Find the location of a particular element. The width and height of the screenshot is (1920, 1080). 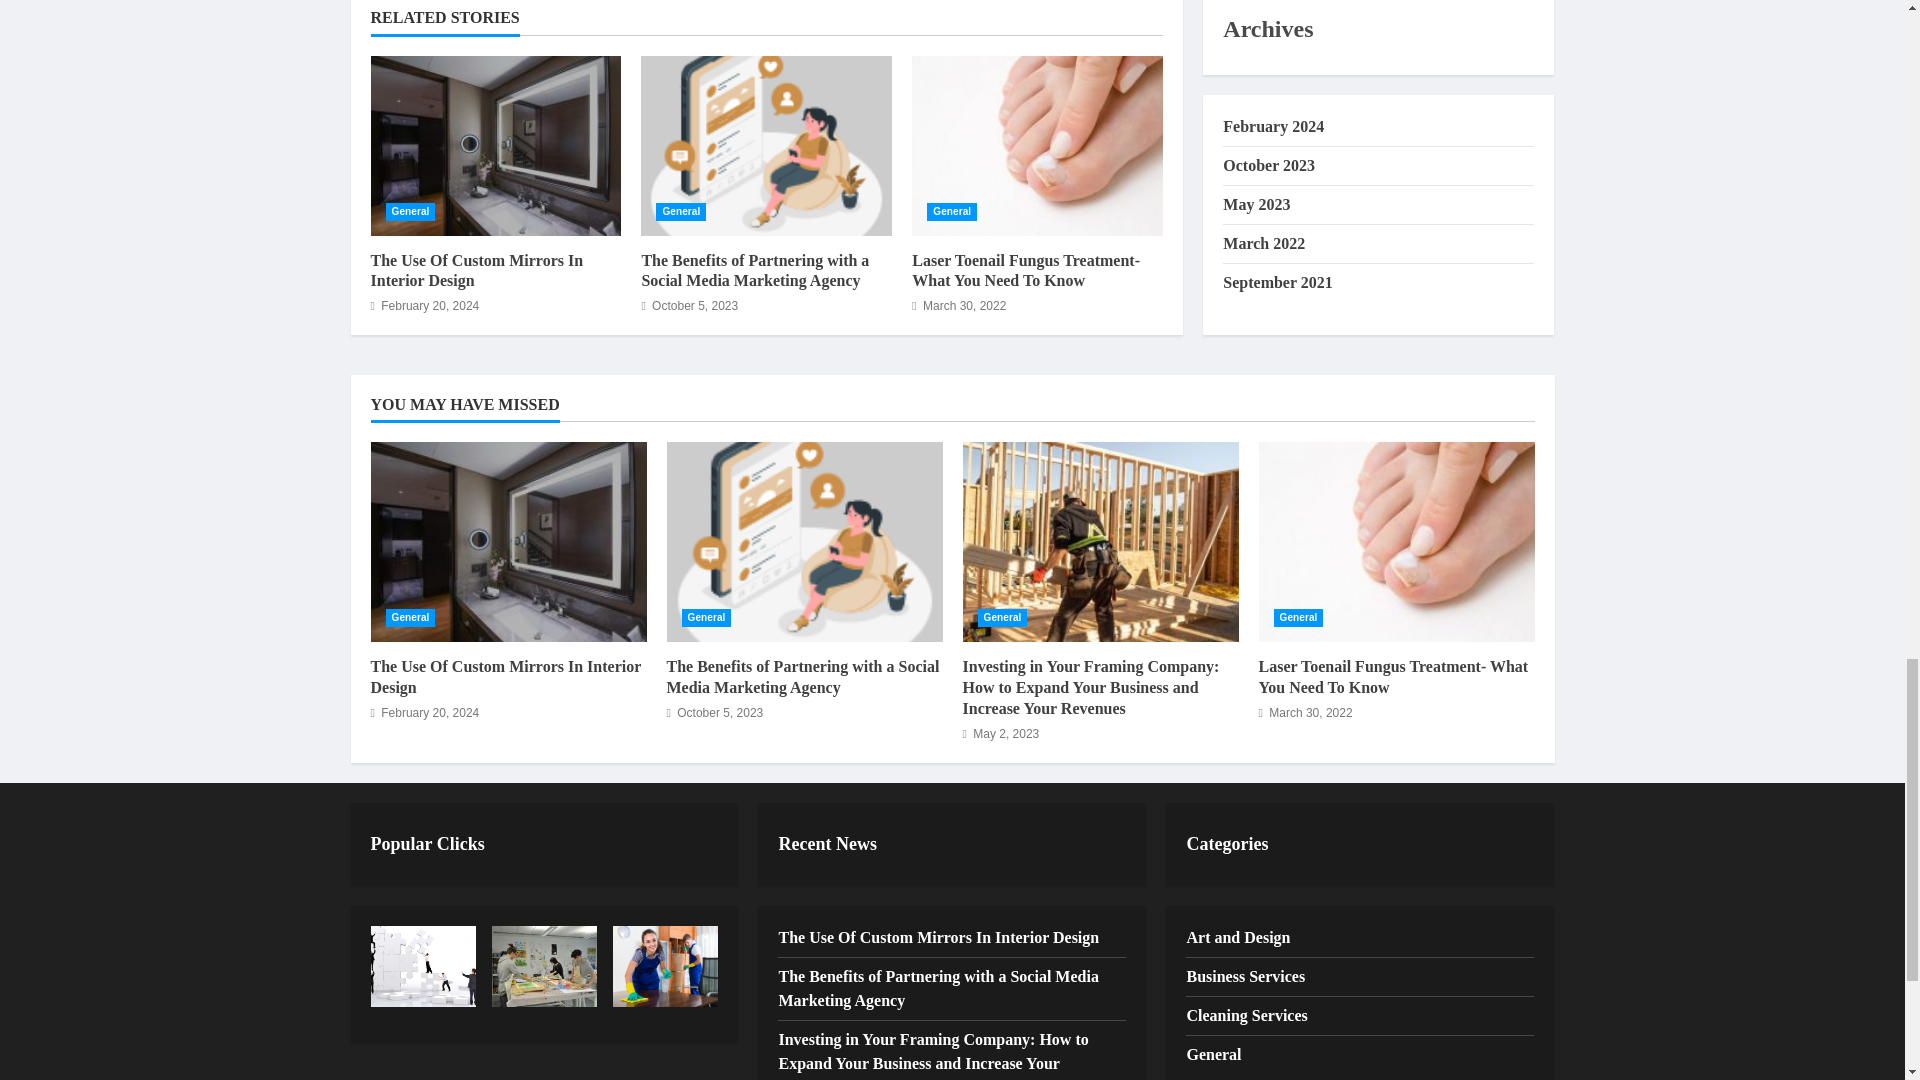

General is located at coordinates (681, 212).